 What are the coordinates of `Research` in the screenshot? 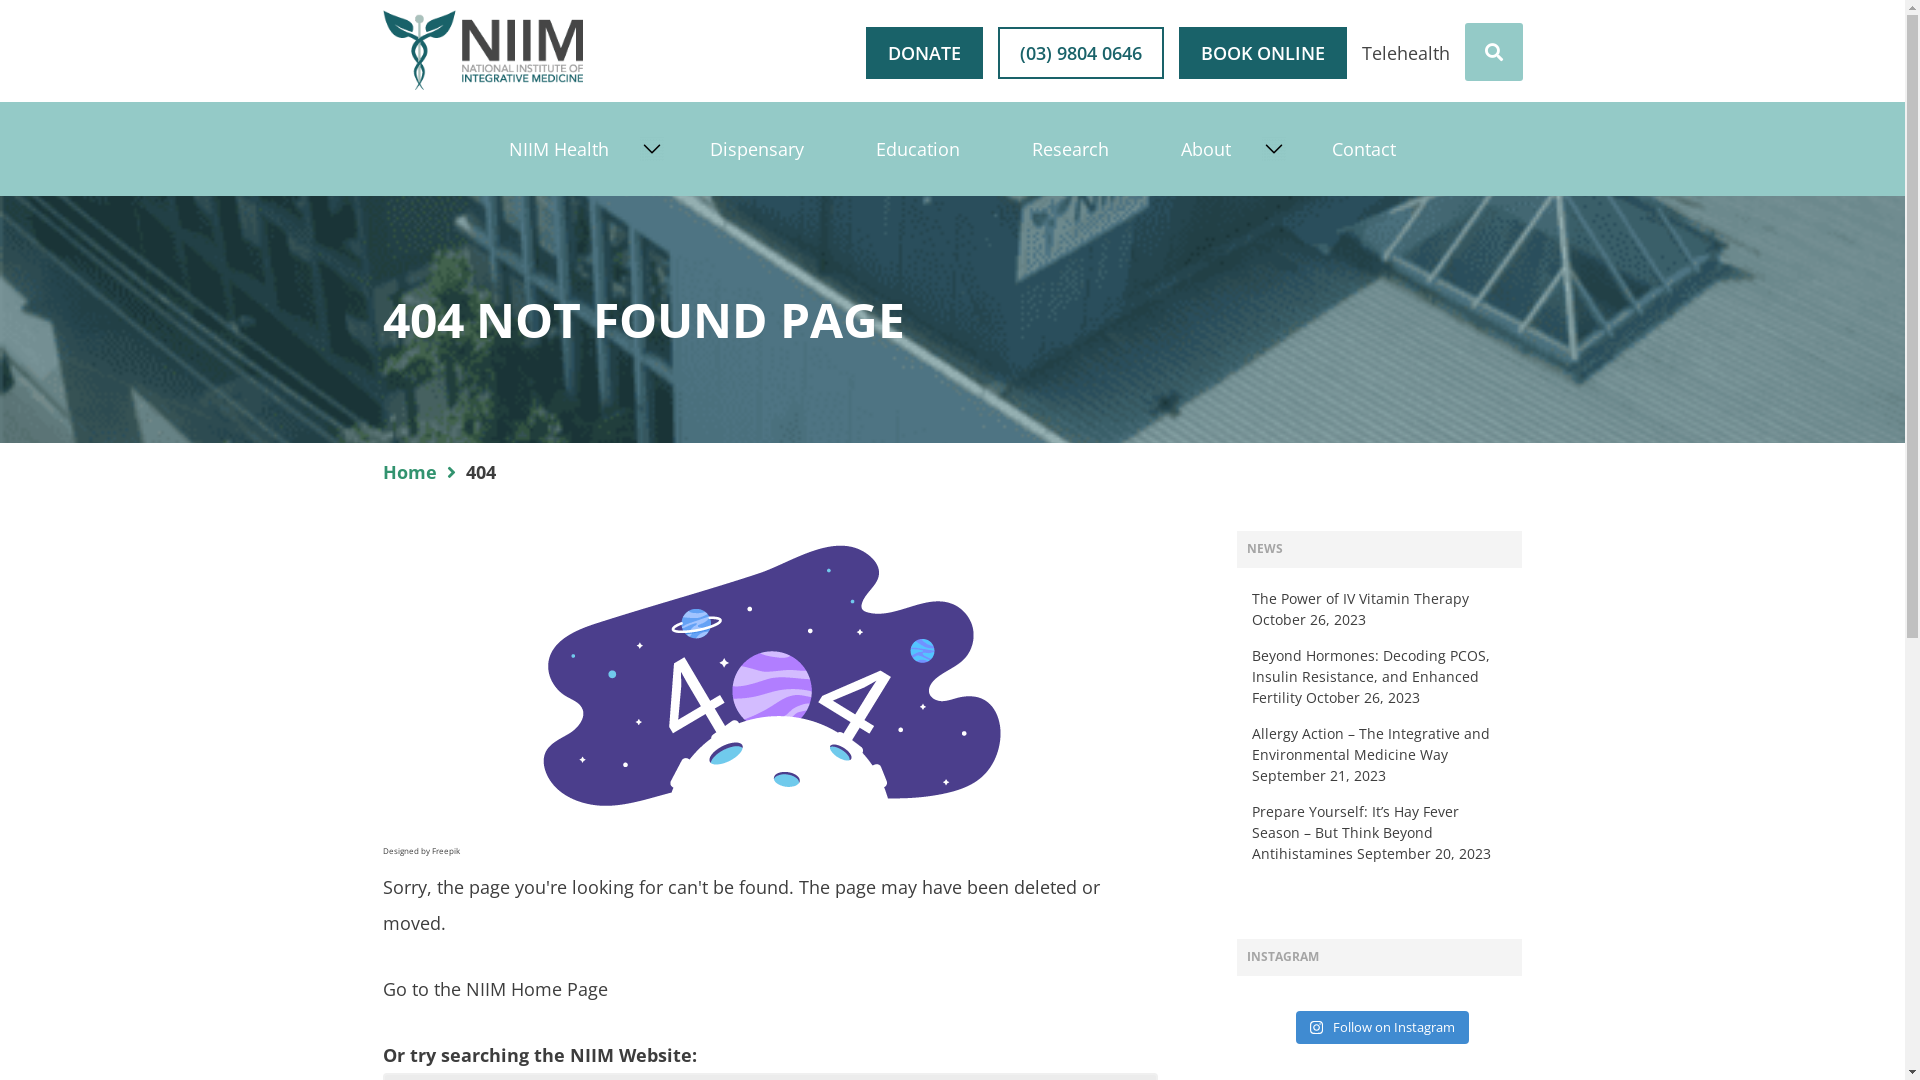 It's located at (1070, 149).